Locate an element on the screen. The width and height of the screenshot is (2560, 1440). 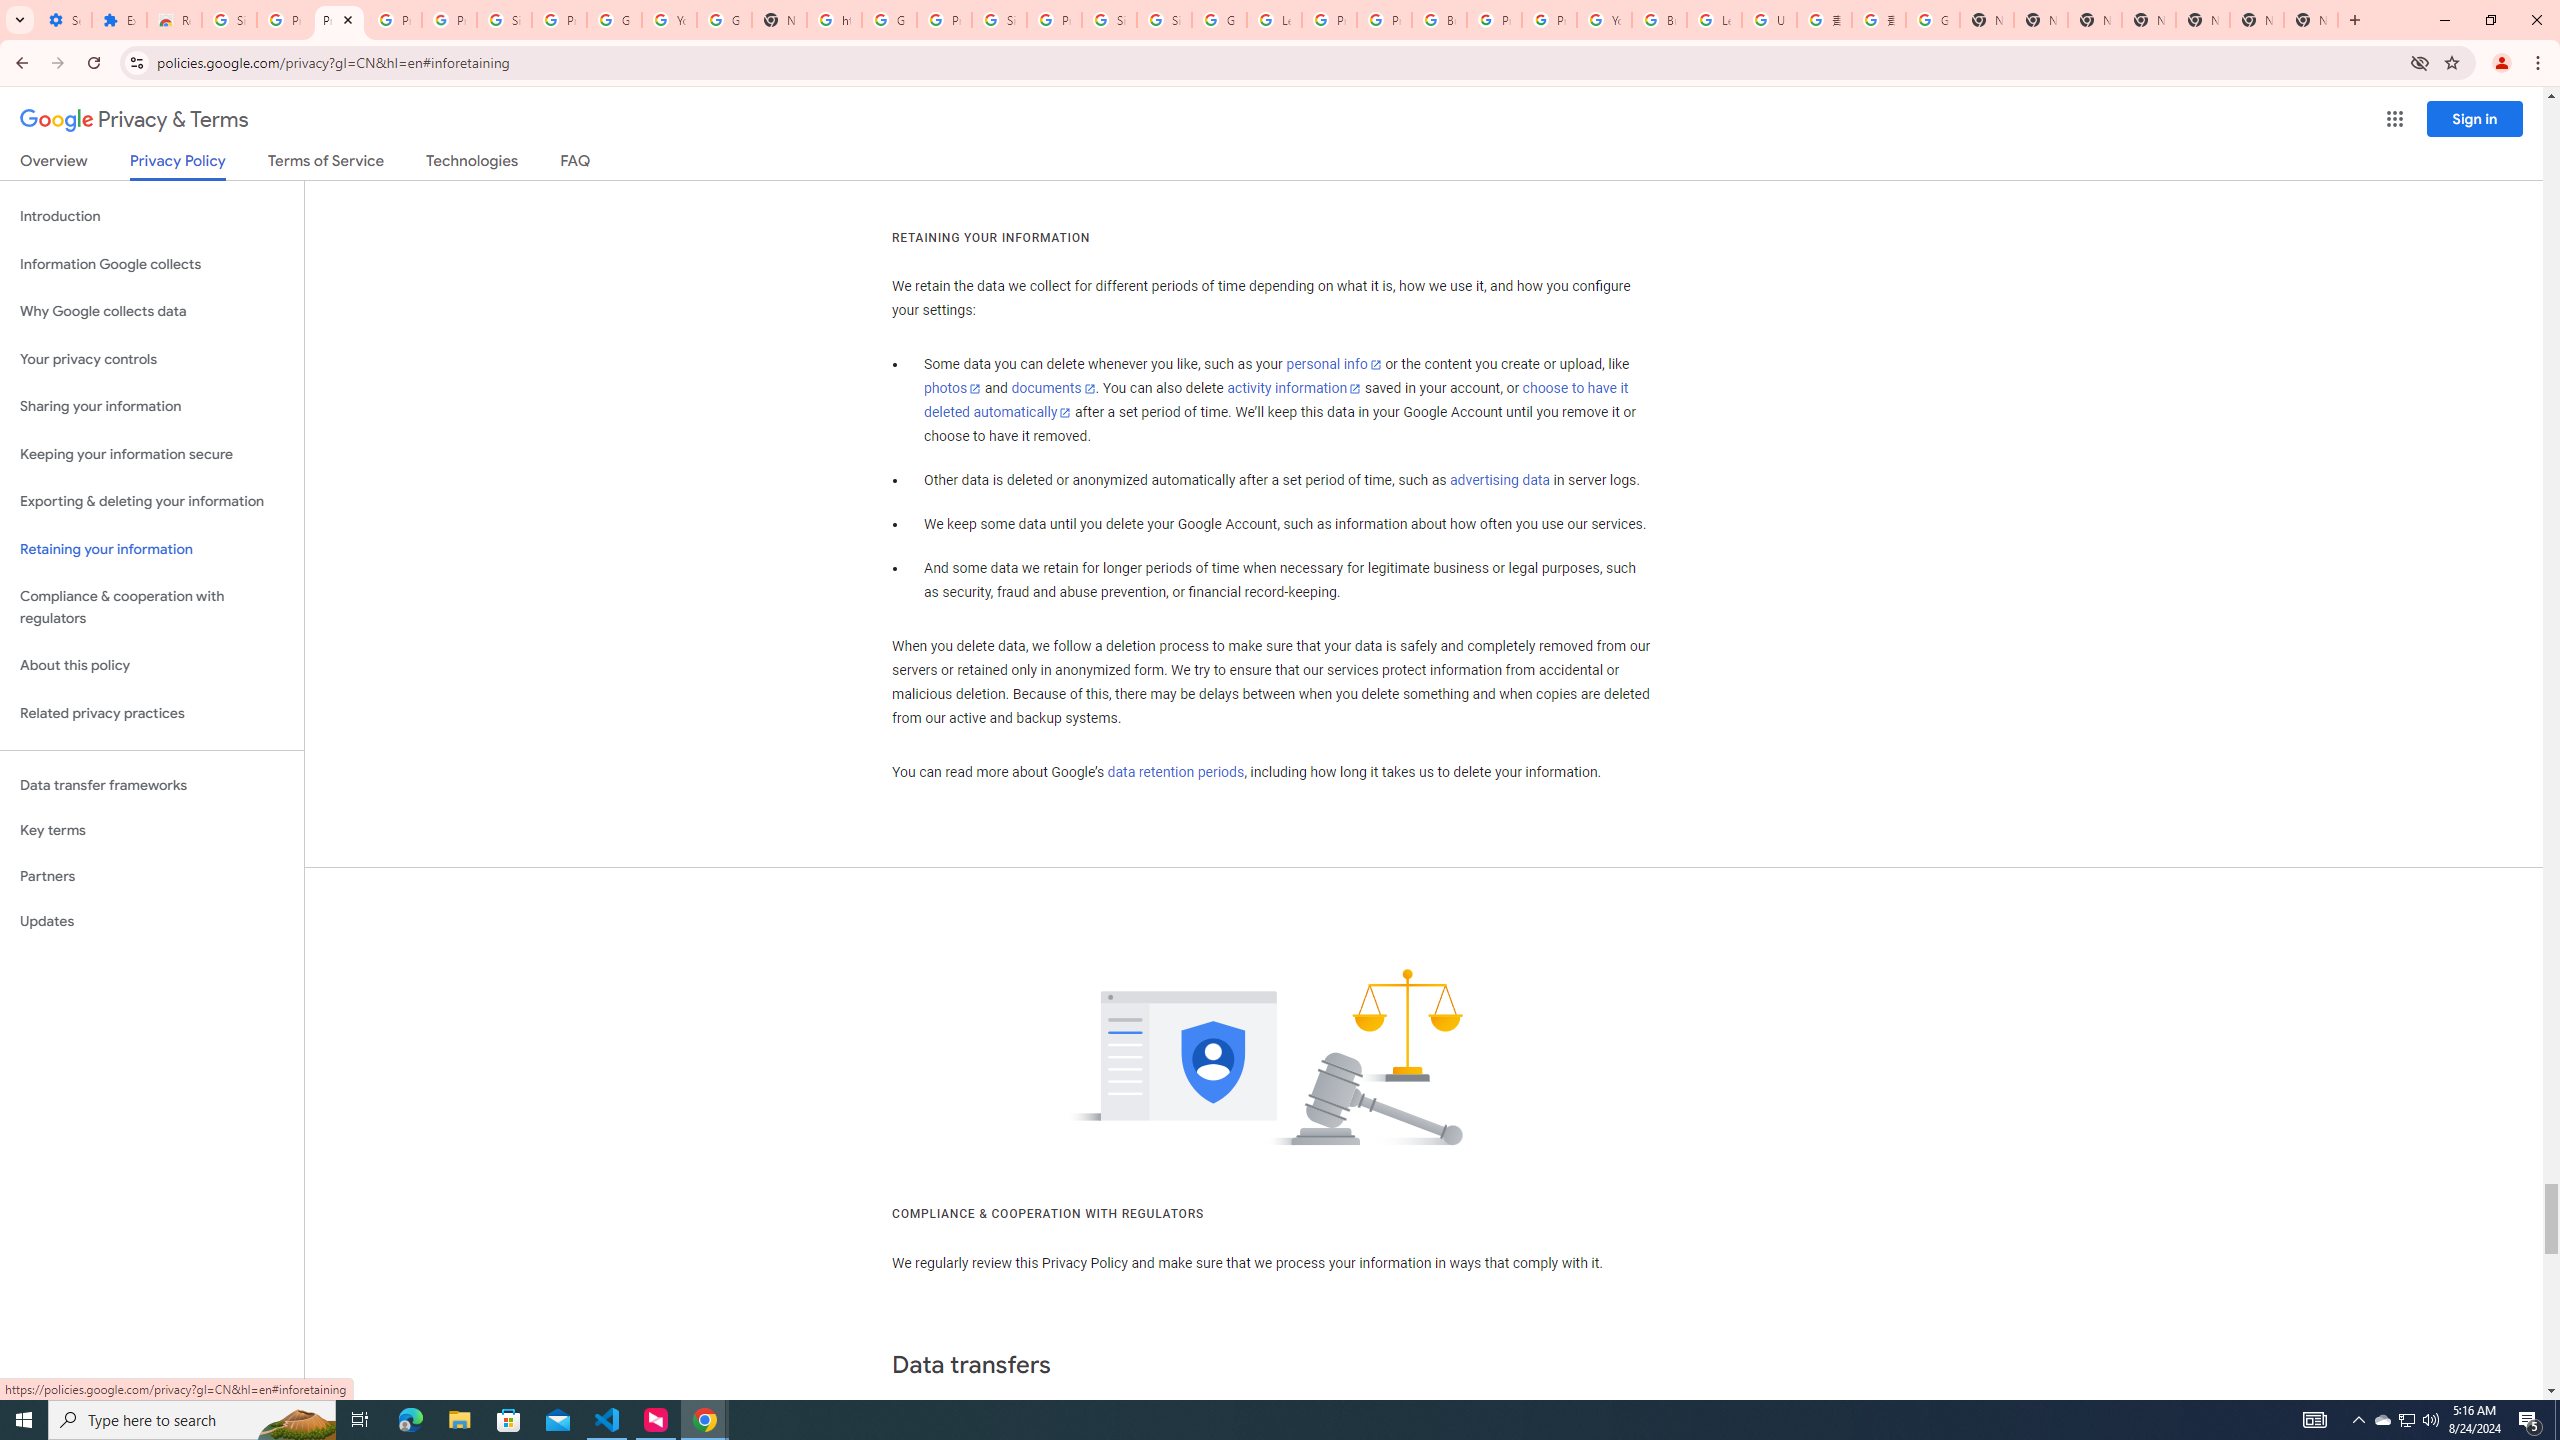
YouTube is located at coordinates (669, 20).